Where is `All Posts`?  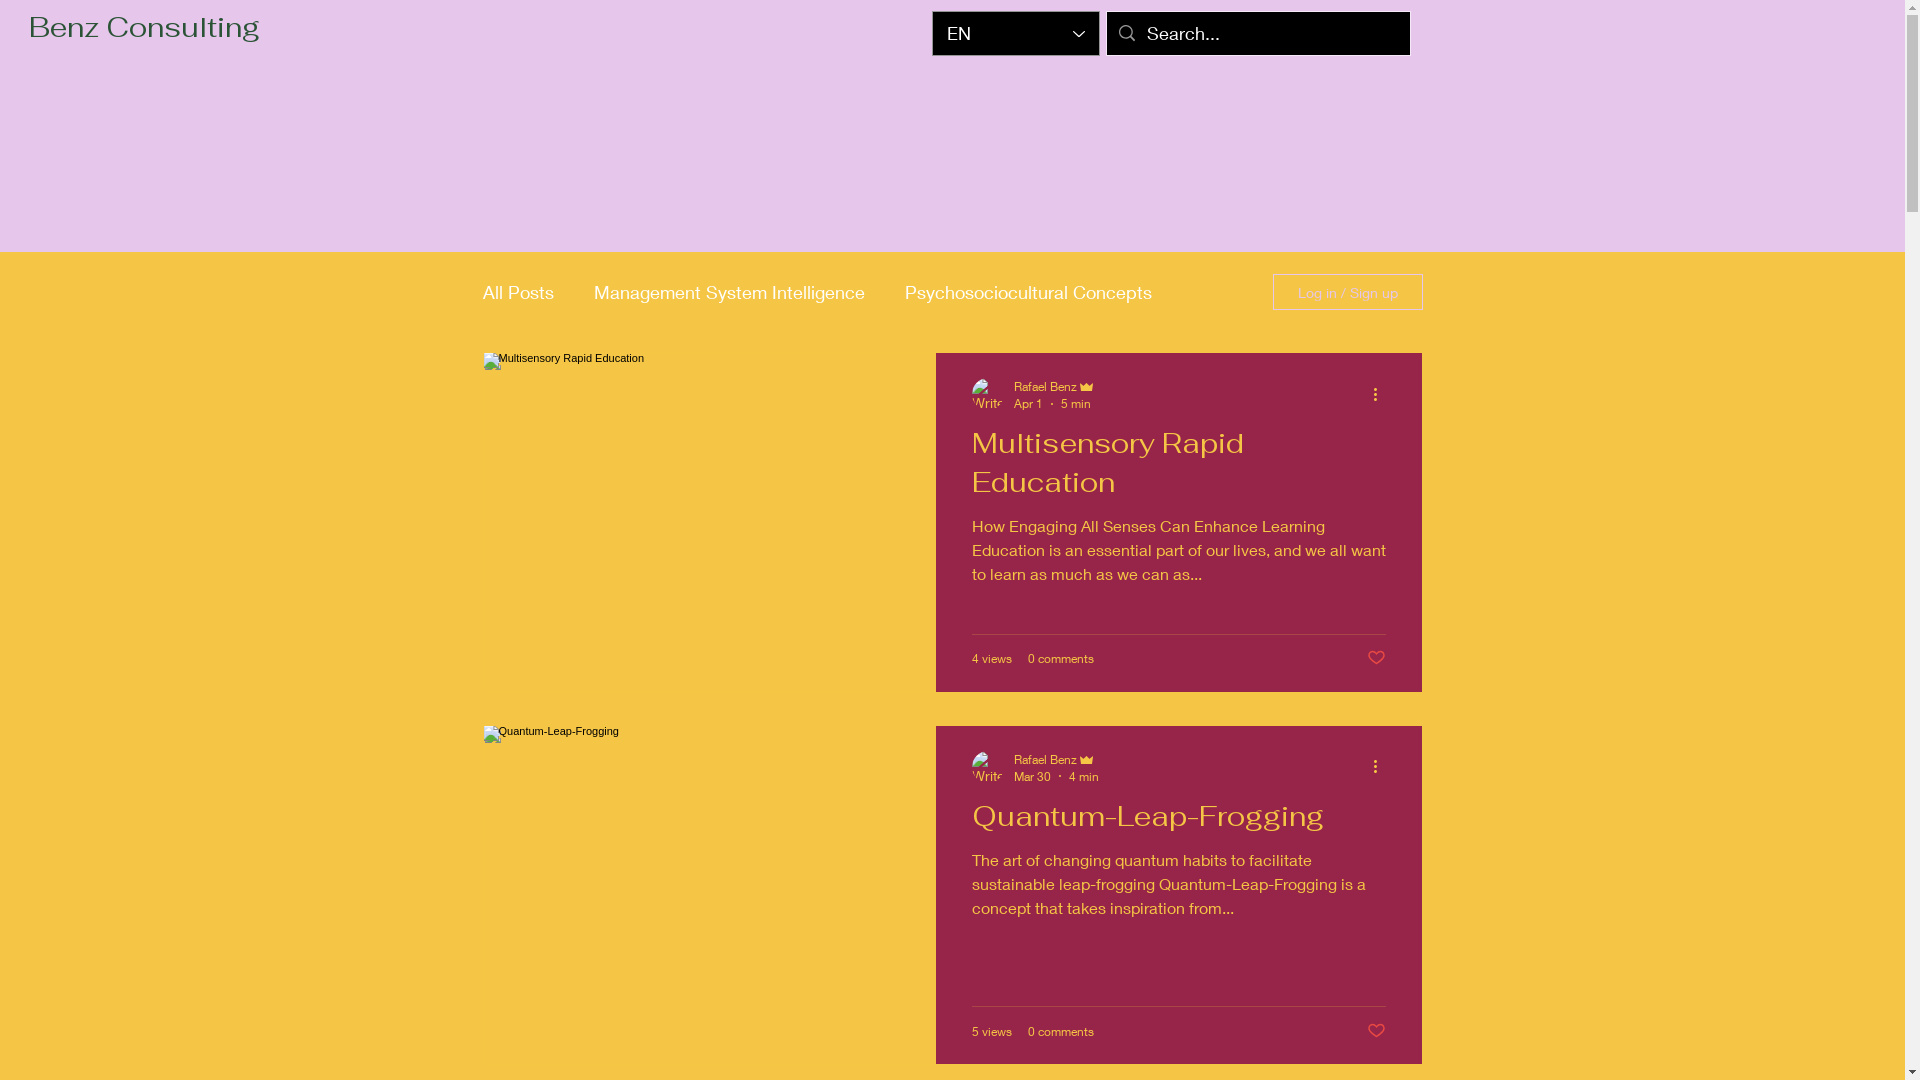 All Posts is located at coordinates (518, 292).